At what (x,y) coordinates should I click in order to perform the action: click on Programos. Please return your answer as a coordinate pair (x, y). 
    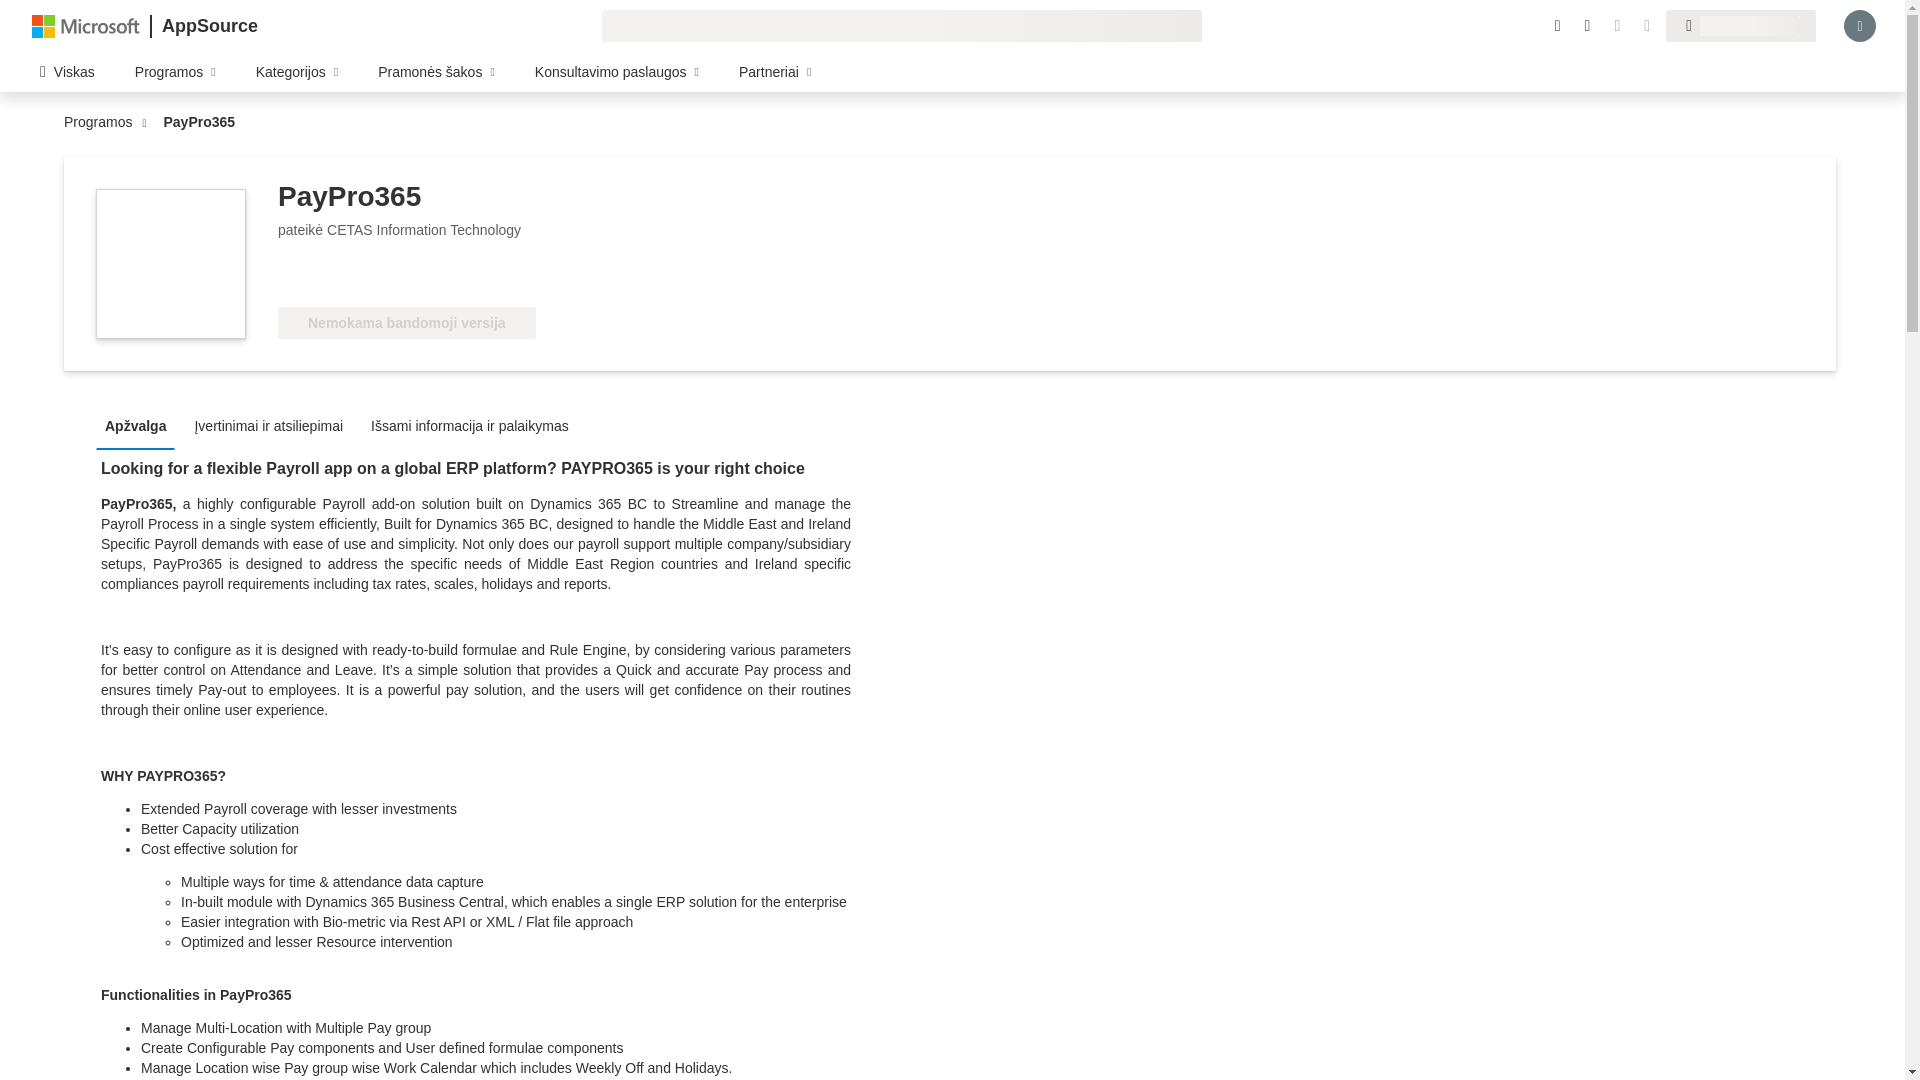
    Looking at the image, I should click on (102, 122).